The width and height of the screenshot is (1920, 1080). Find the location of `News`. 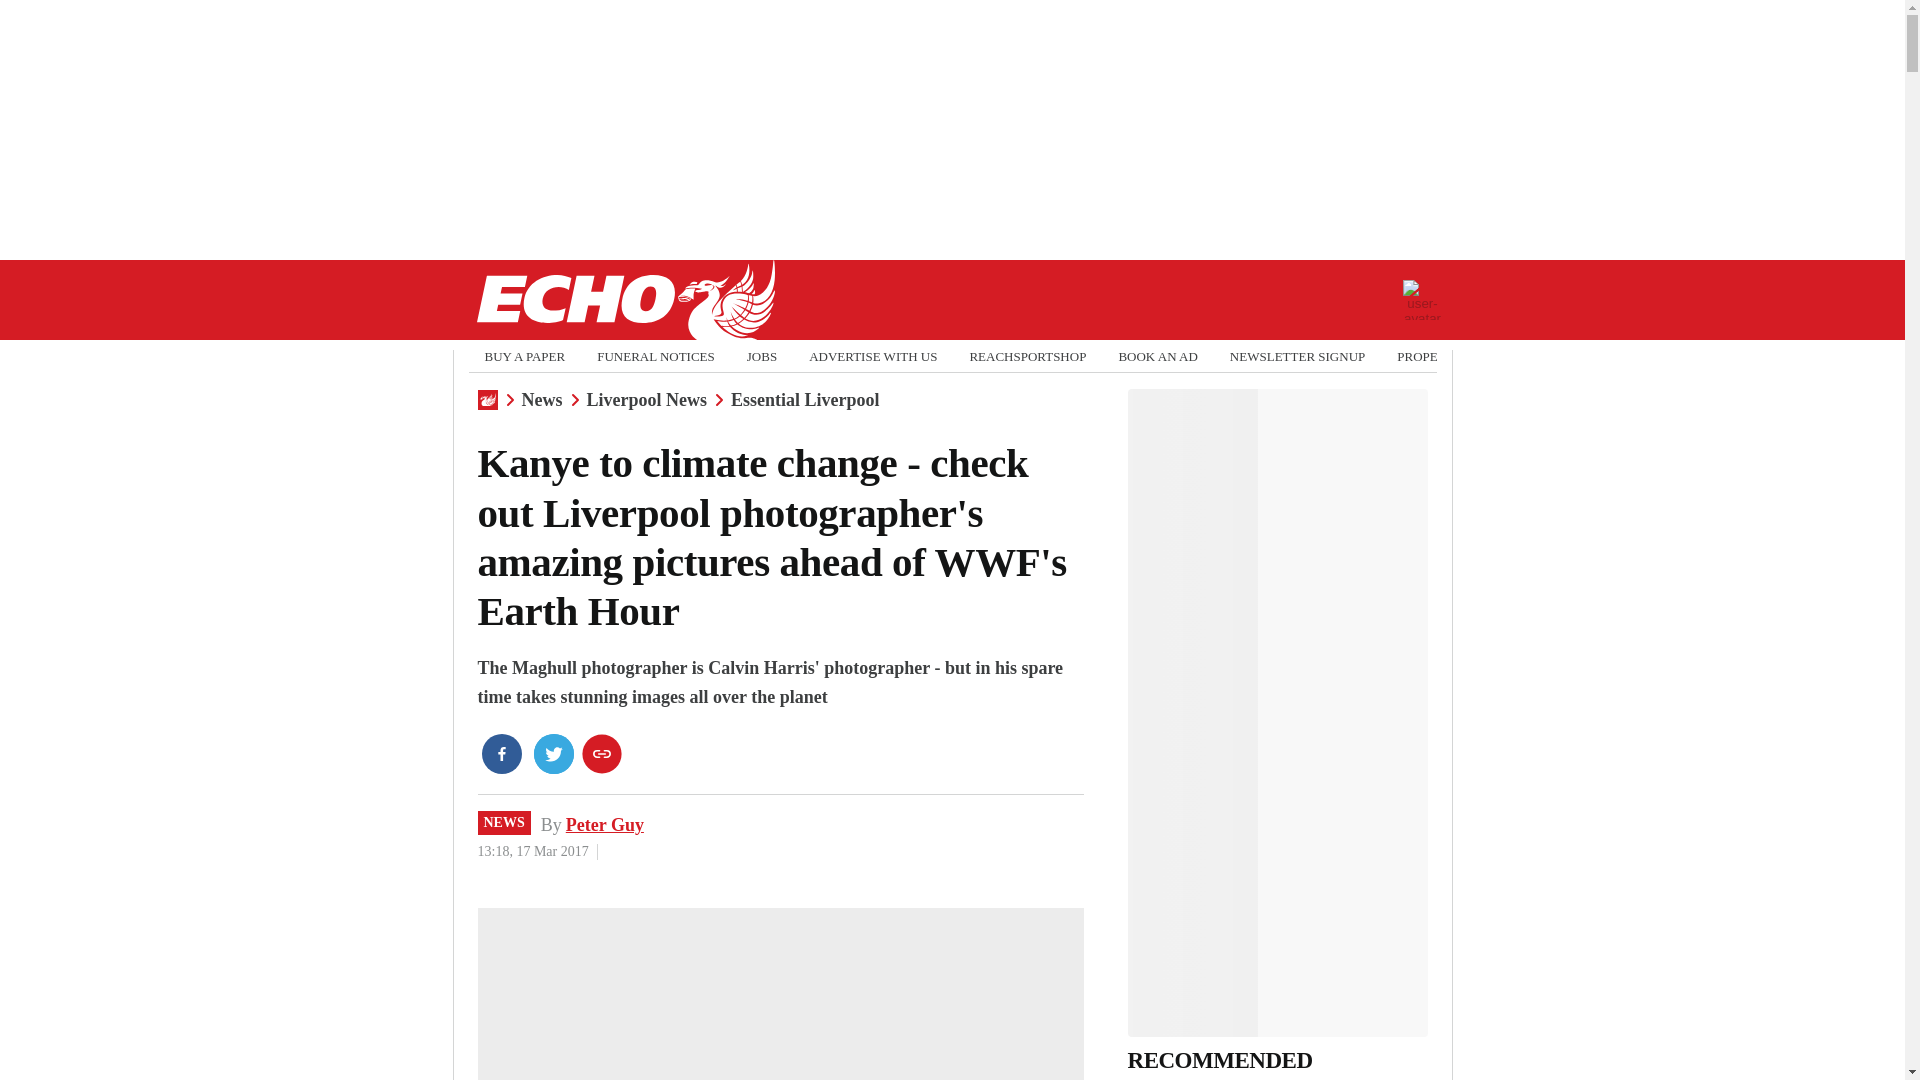

News is located at coordinates (542, 400).